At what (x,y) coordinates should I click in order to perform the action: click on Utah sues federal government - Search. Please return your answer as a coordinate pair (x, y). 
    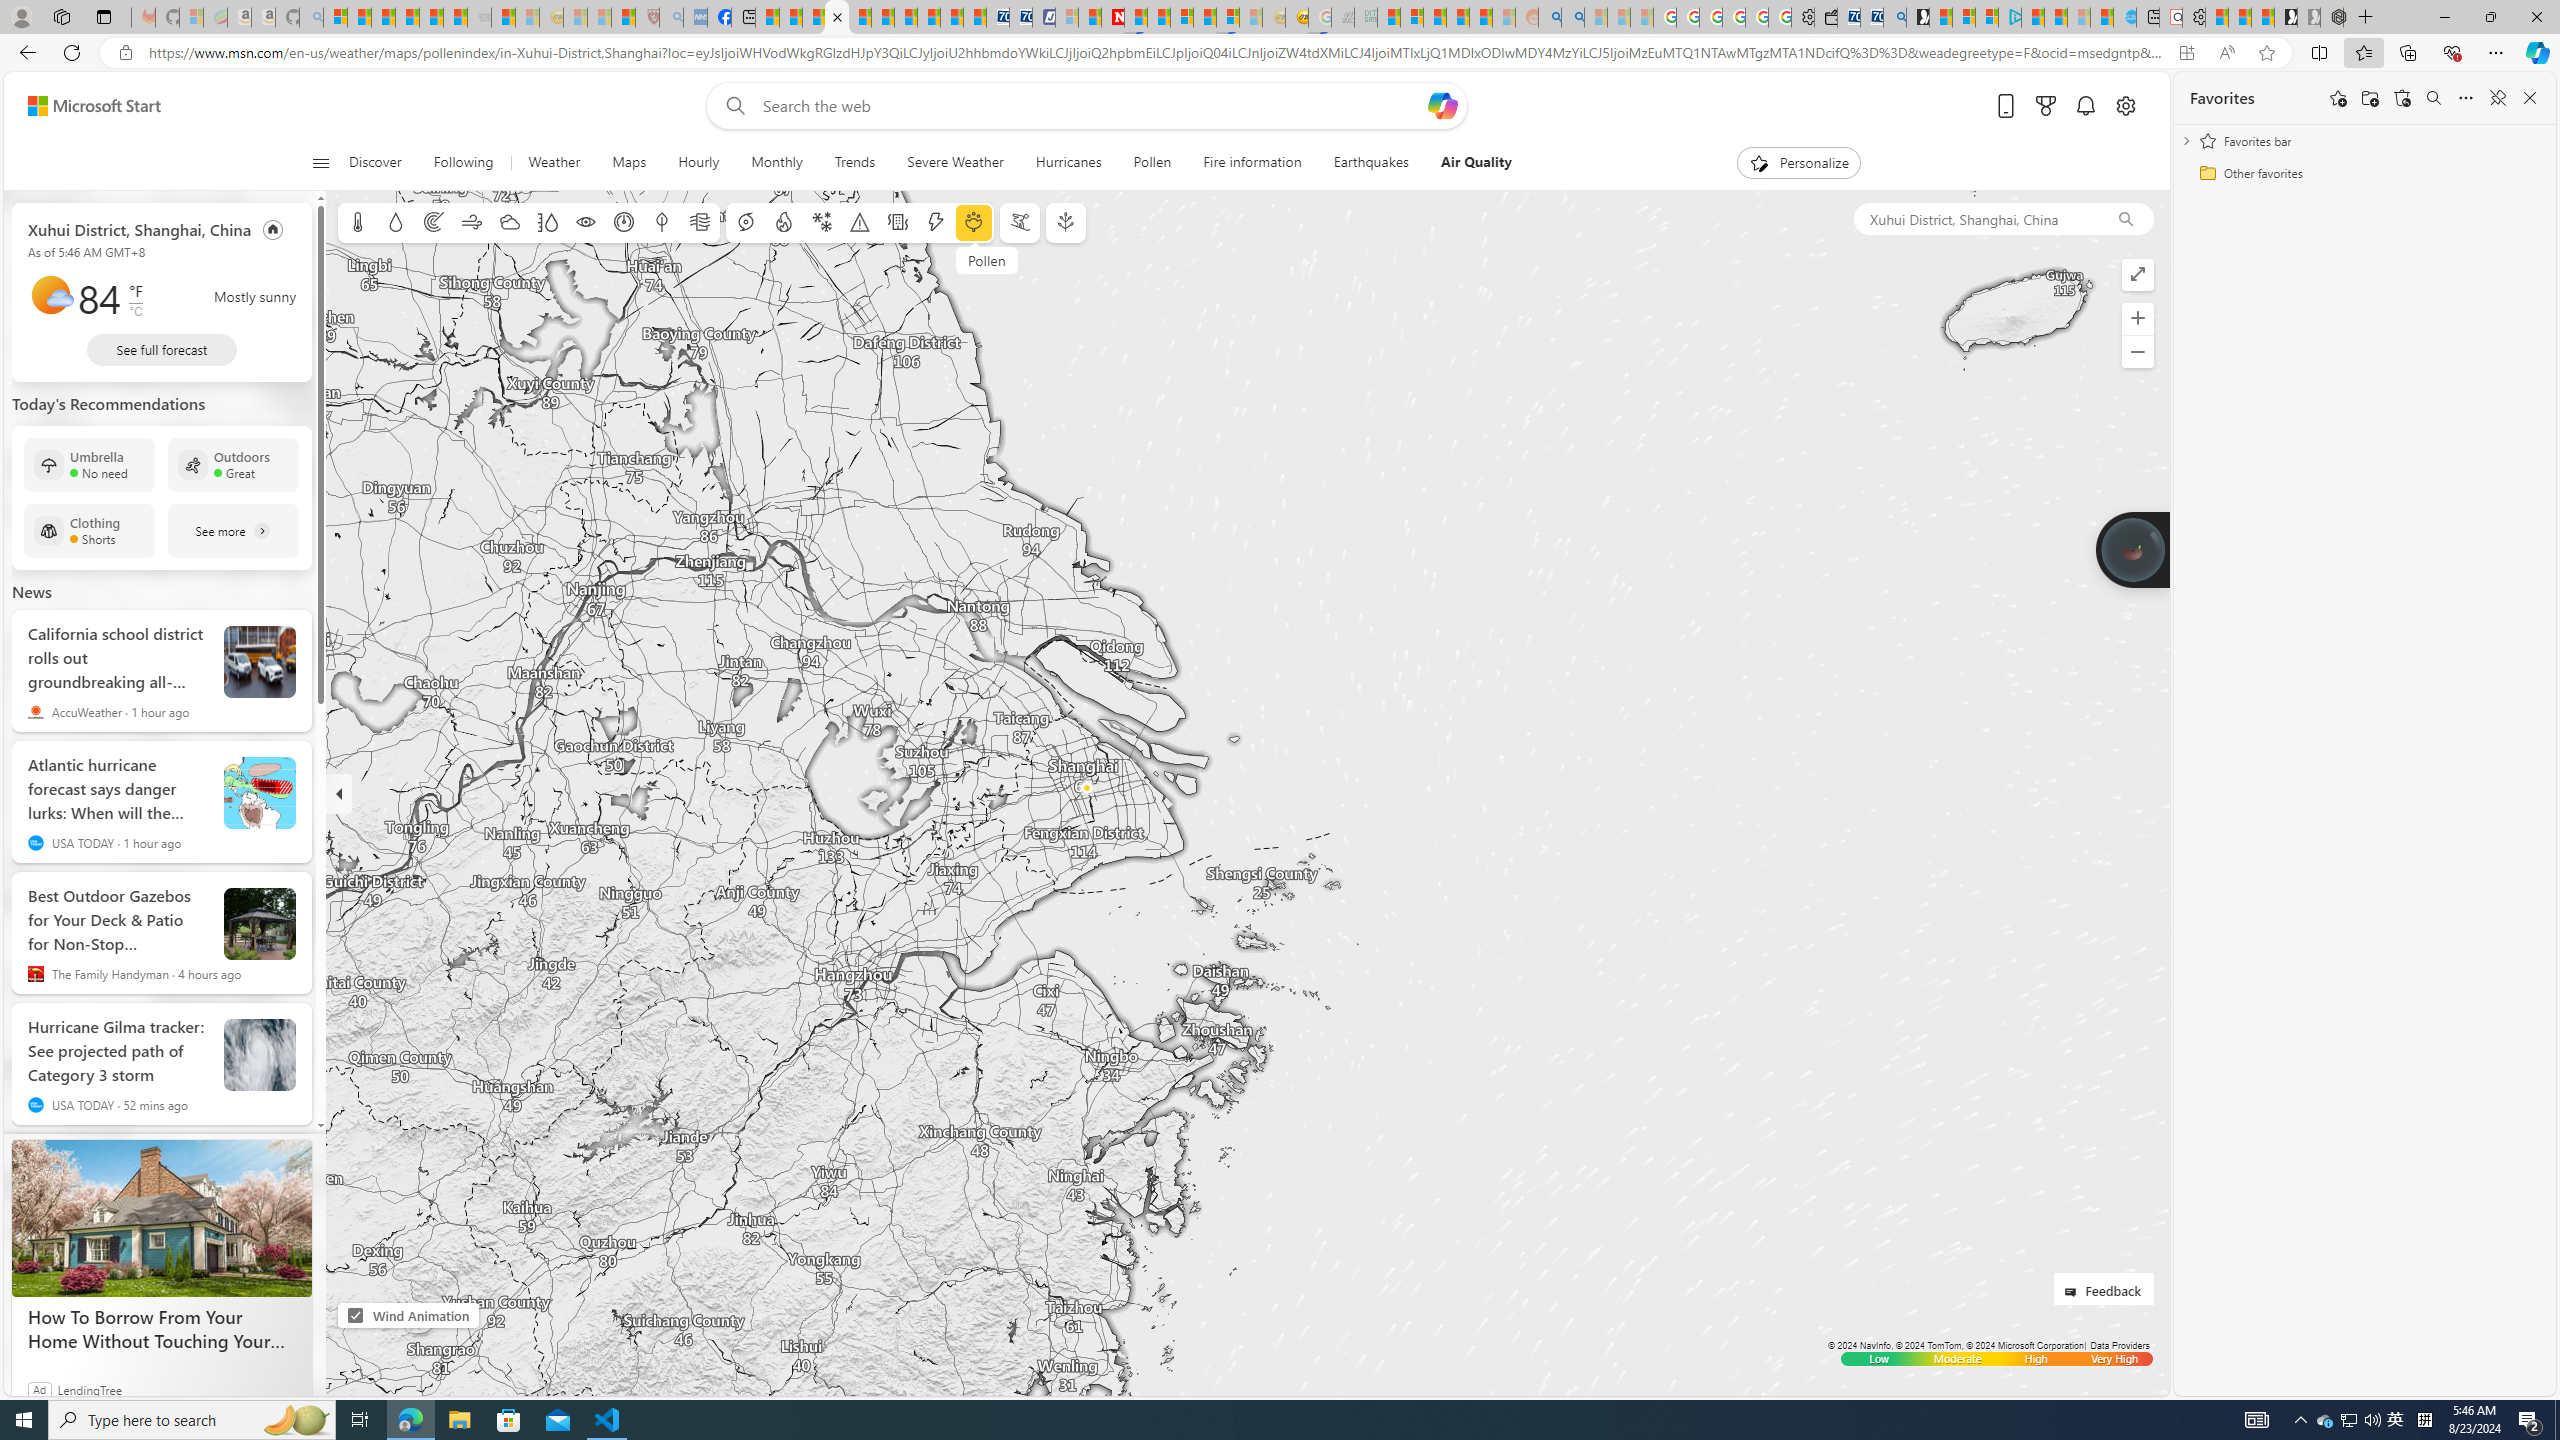
    Looking at the image, I should click on (1572, 17).